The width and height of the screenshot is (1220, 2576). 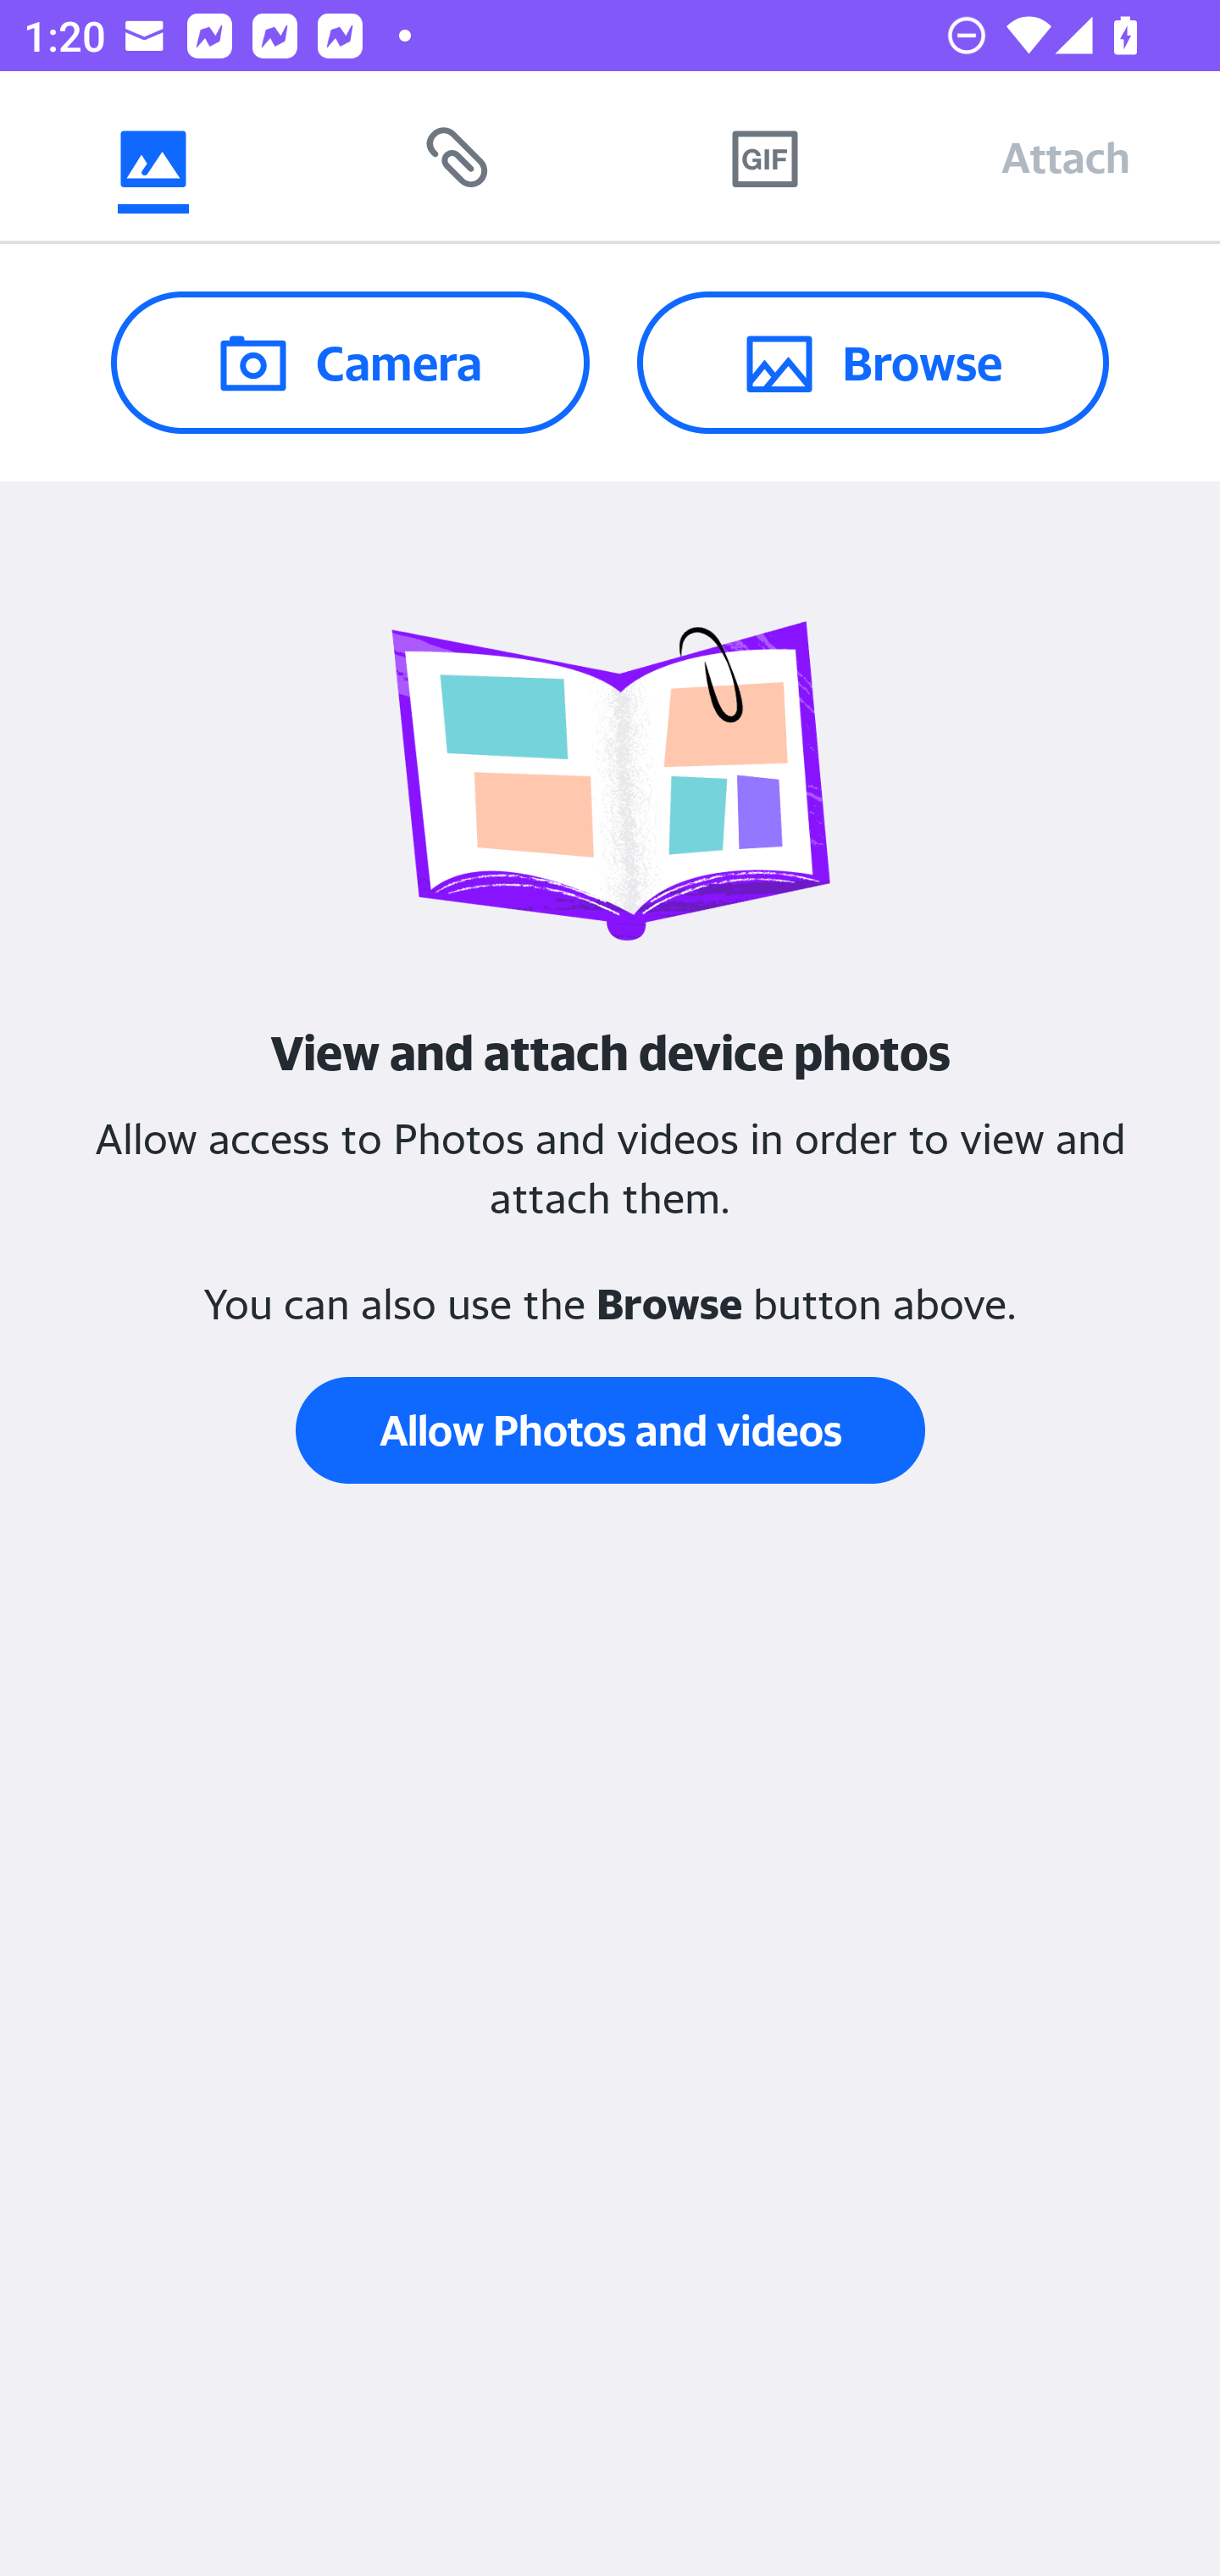 What do you see at coordinates (764, 157) in the screenshot?
I see `GIFs` at bounding box center [764, 157].